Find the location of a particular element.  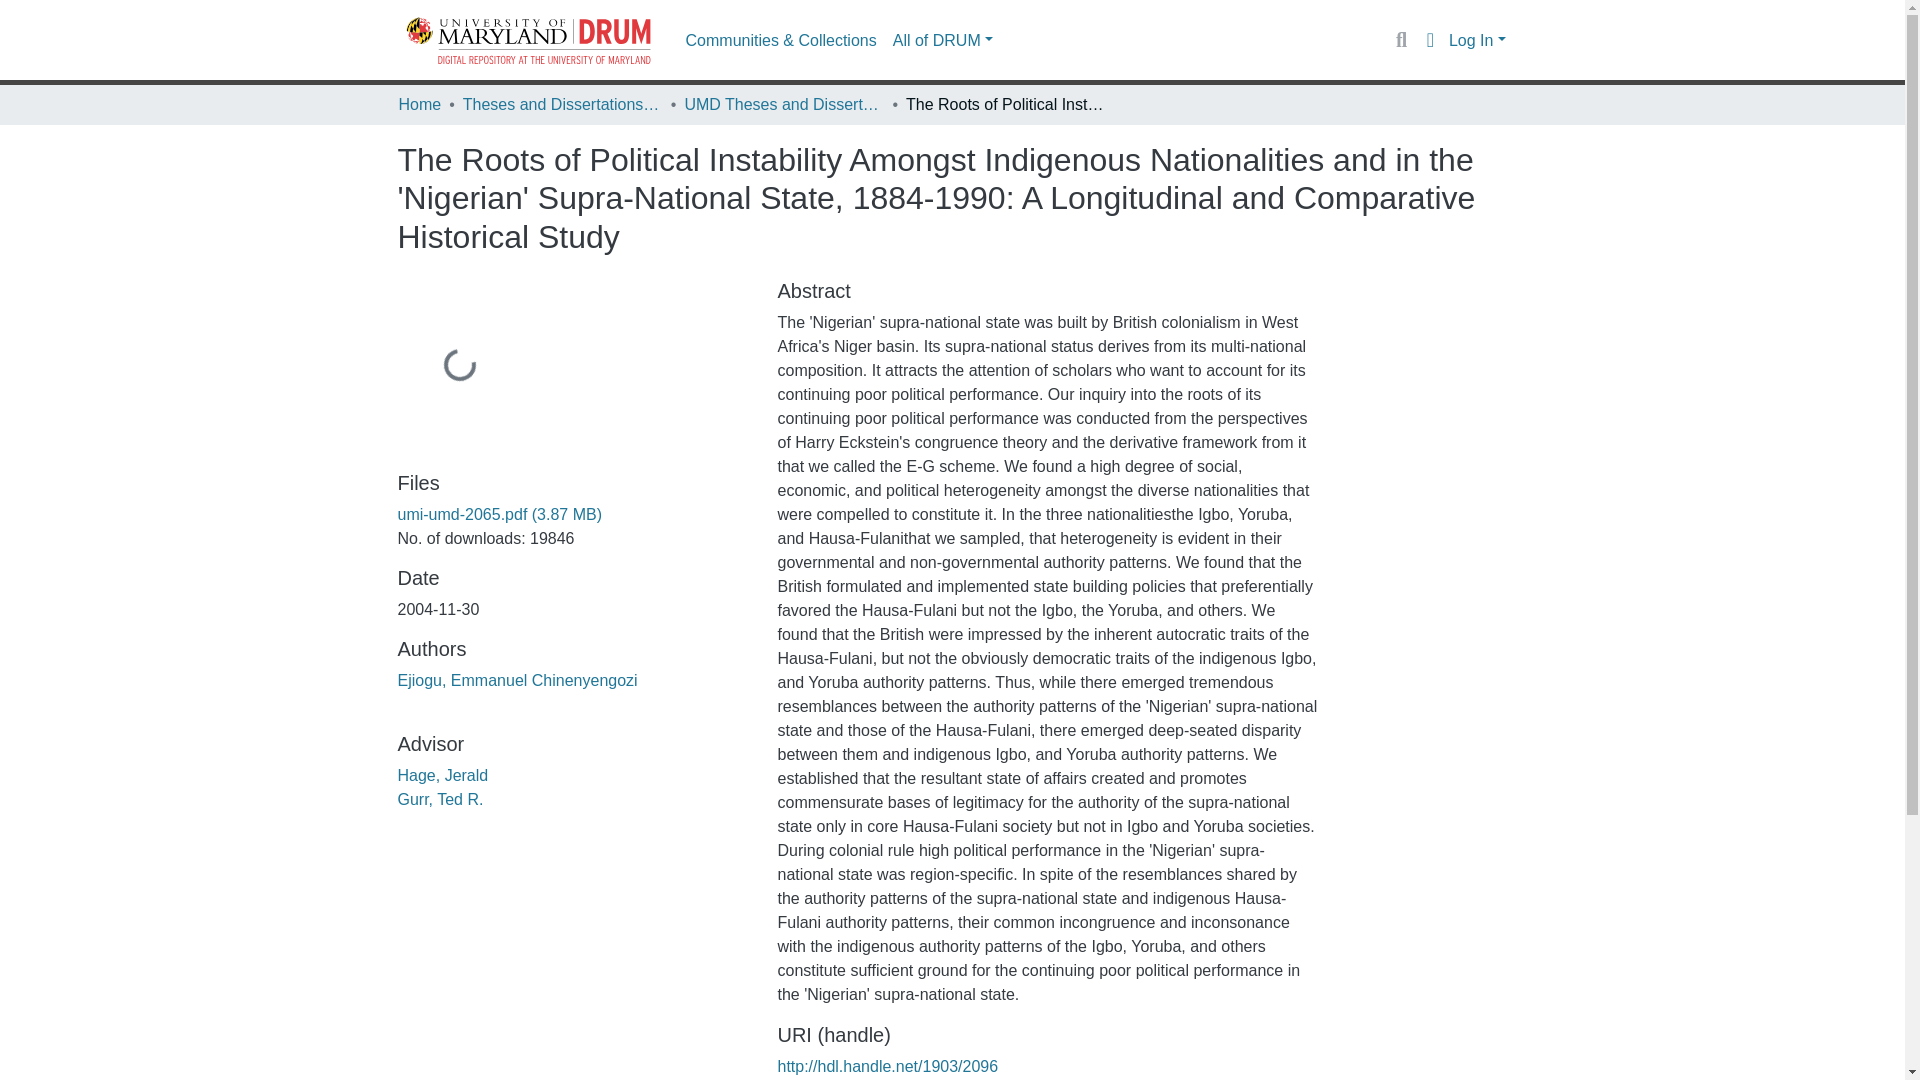

Language switch is located at coordinates (1430, 40).